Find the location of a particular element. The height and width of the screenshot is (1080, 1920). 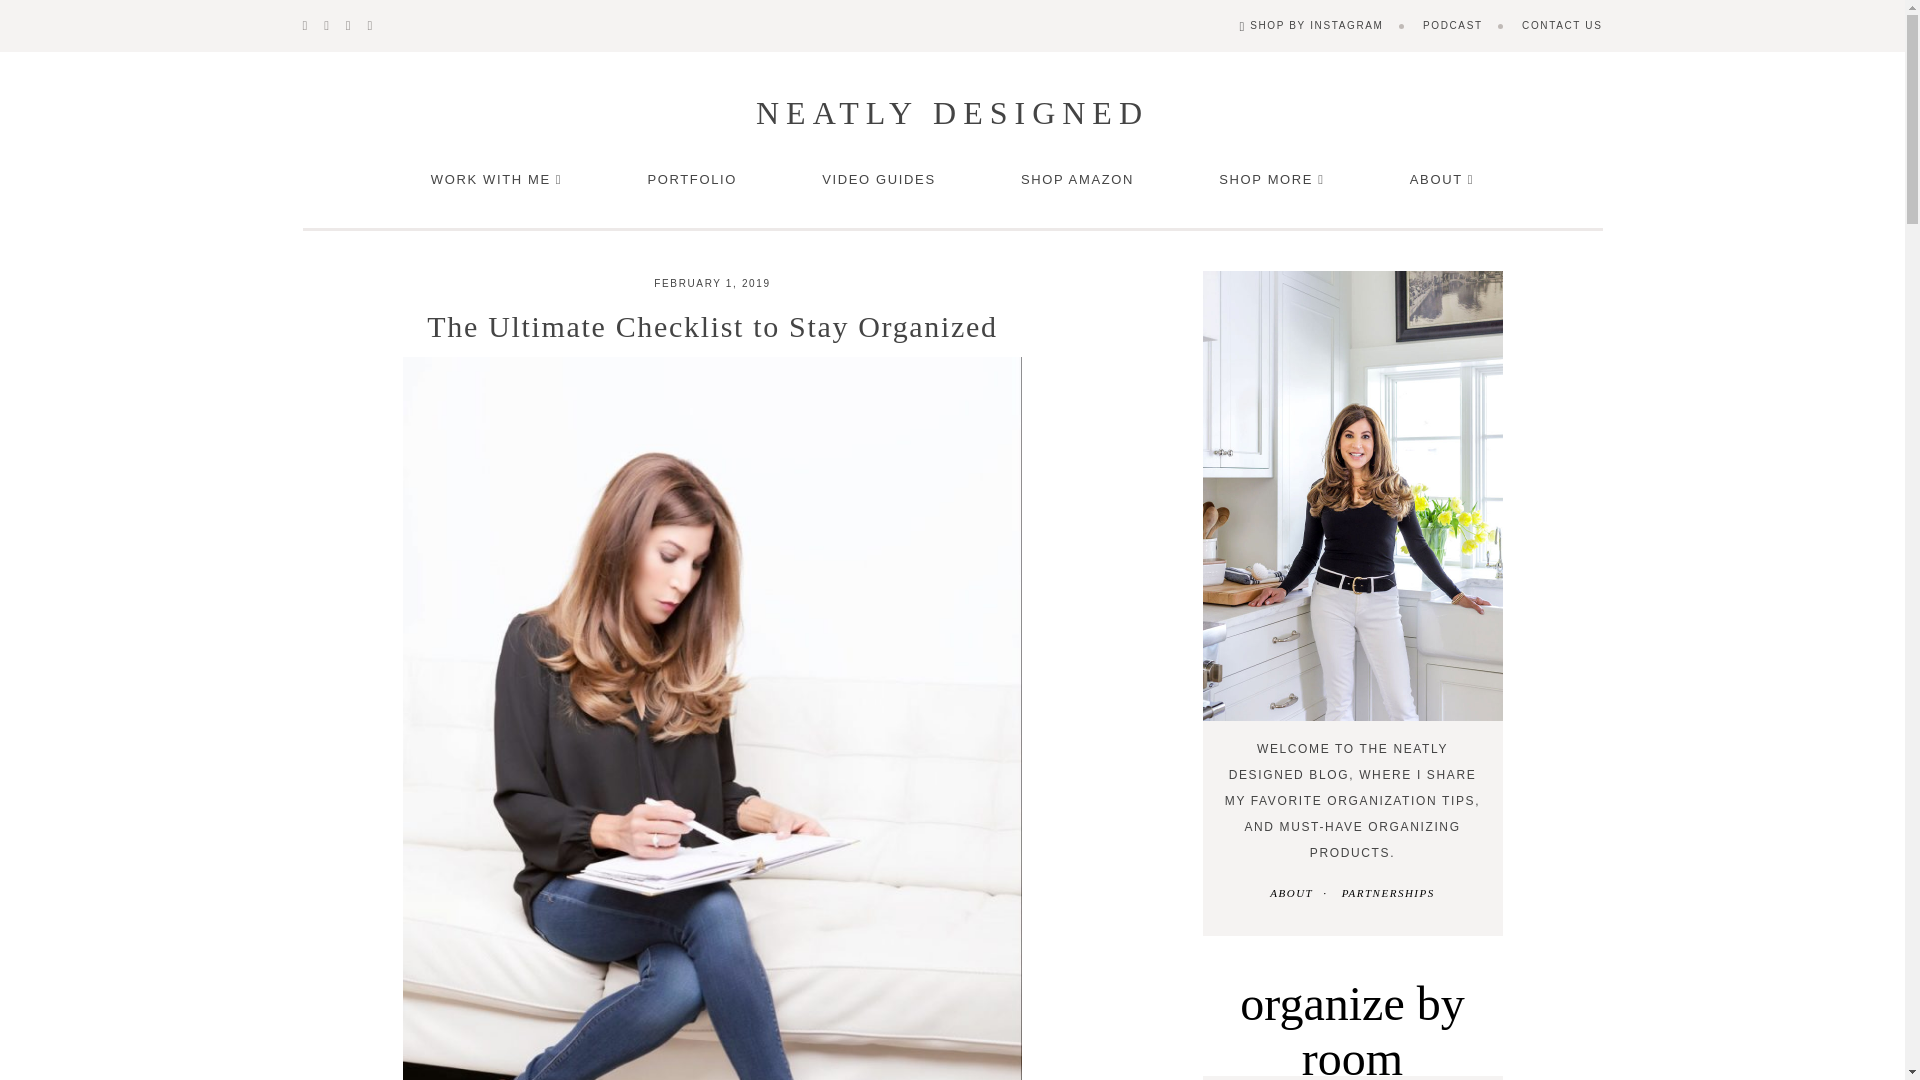

VIDEO GUIDES is located at coordinates (878, 180).